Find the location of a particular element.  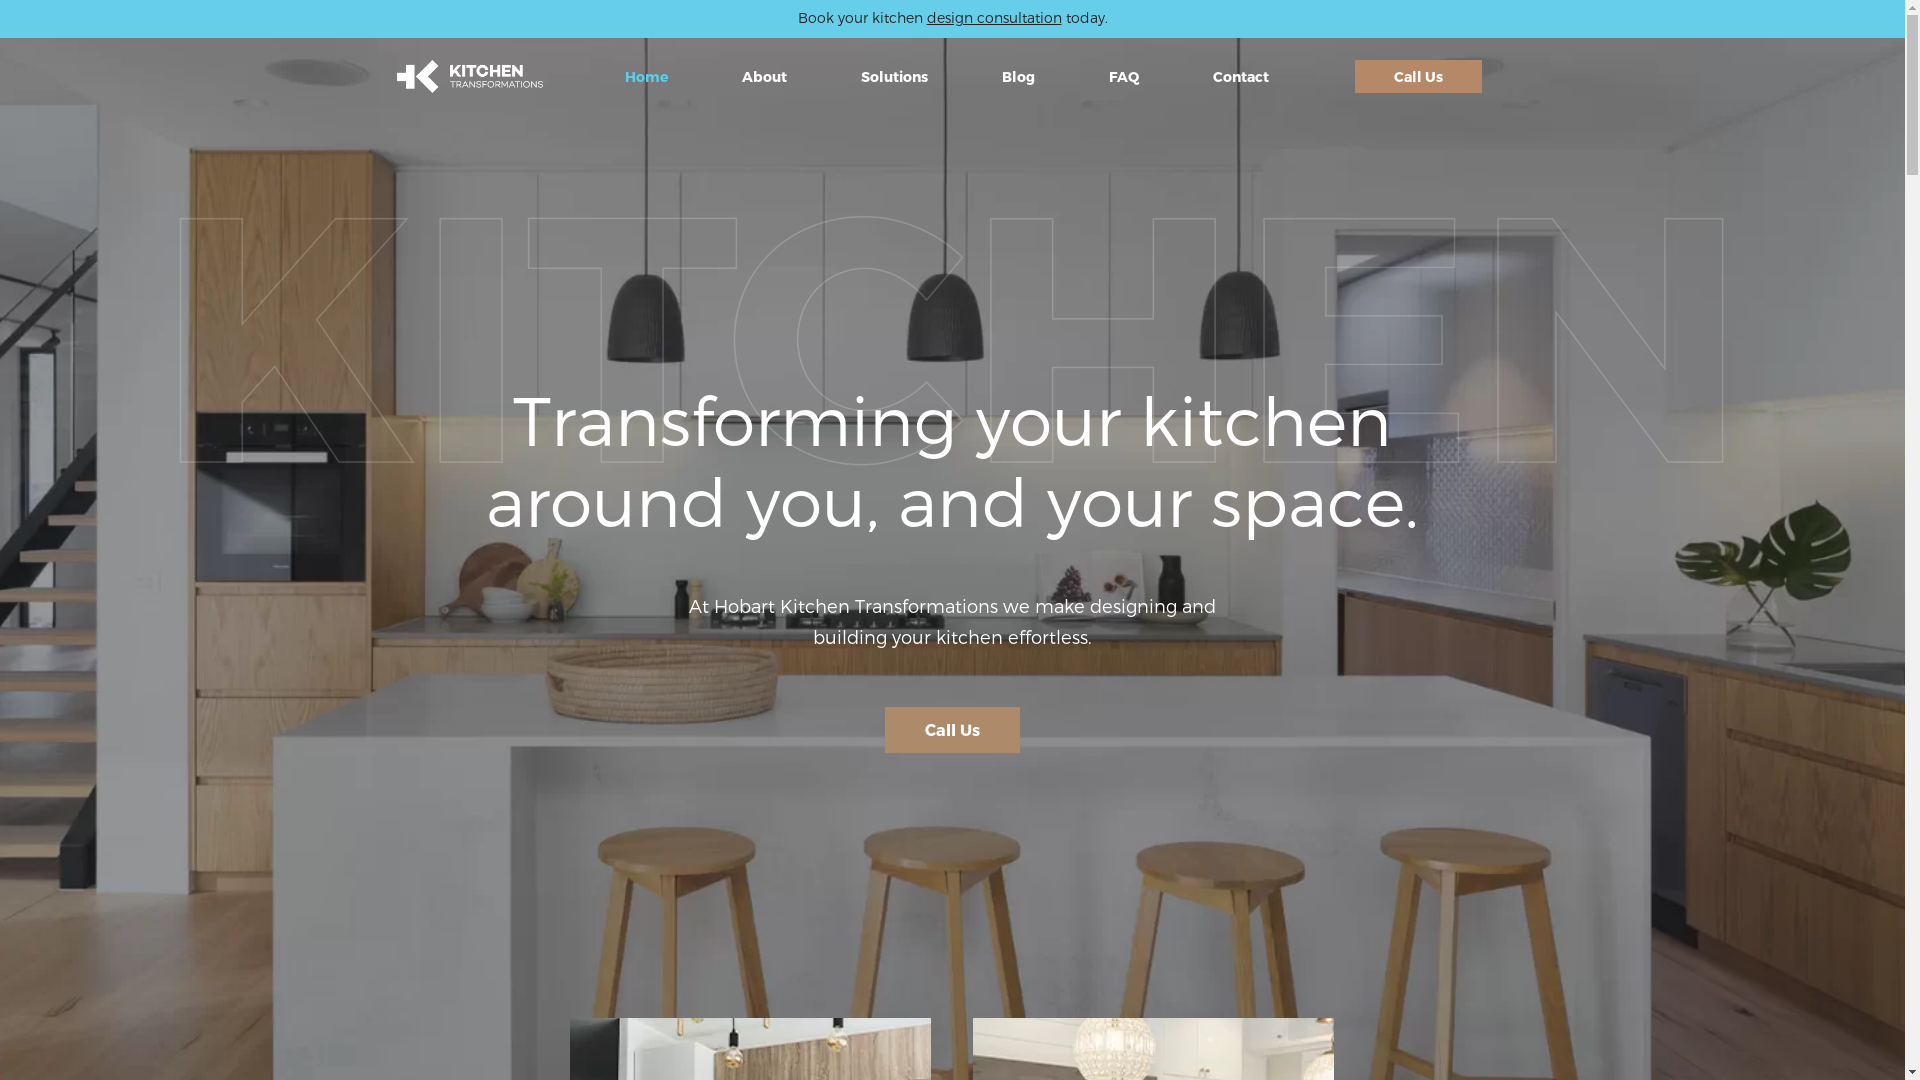

FAQ is located at coordinates (1130, 76).